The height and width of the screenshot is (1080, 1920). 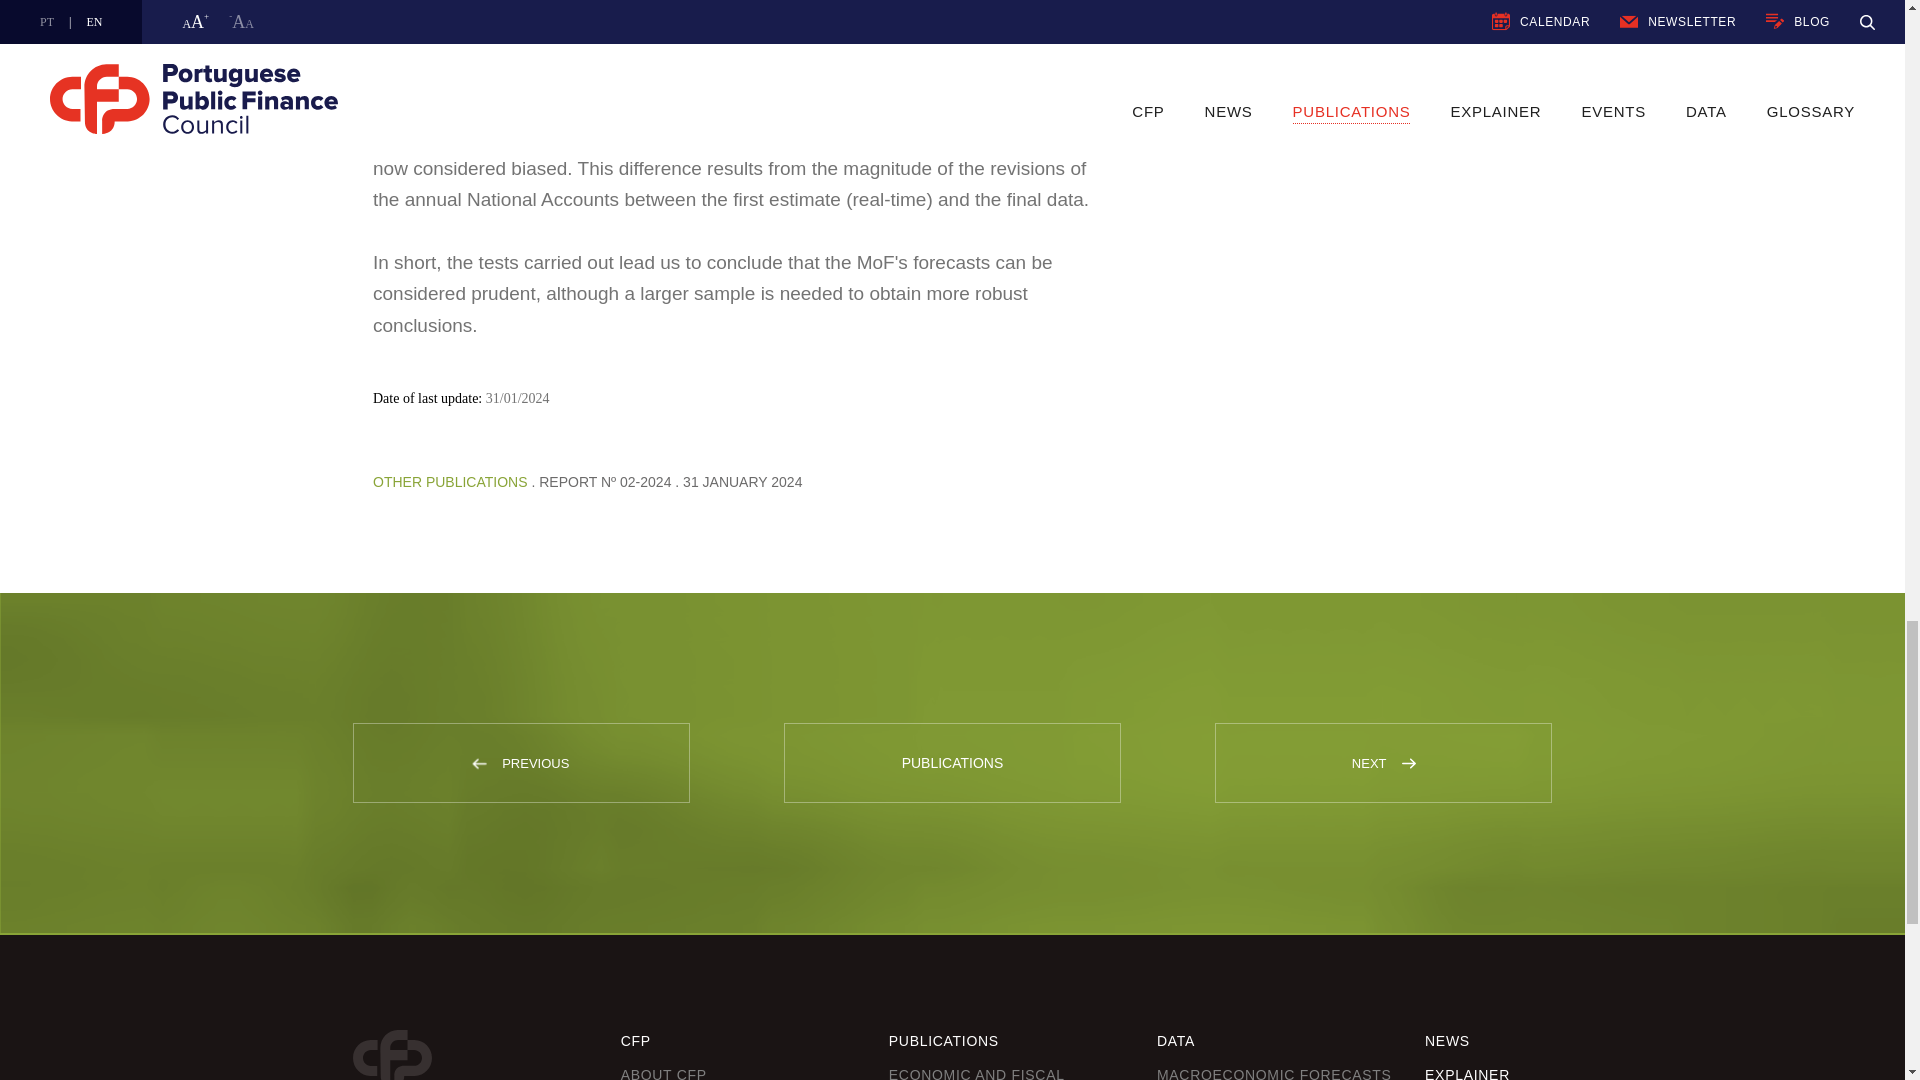 What do you see at coordinates (663, 1074) in the screenshot?
I see `ABOUT CFP` at bounding box center [663, 1074].